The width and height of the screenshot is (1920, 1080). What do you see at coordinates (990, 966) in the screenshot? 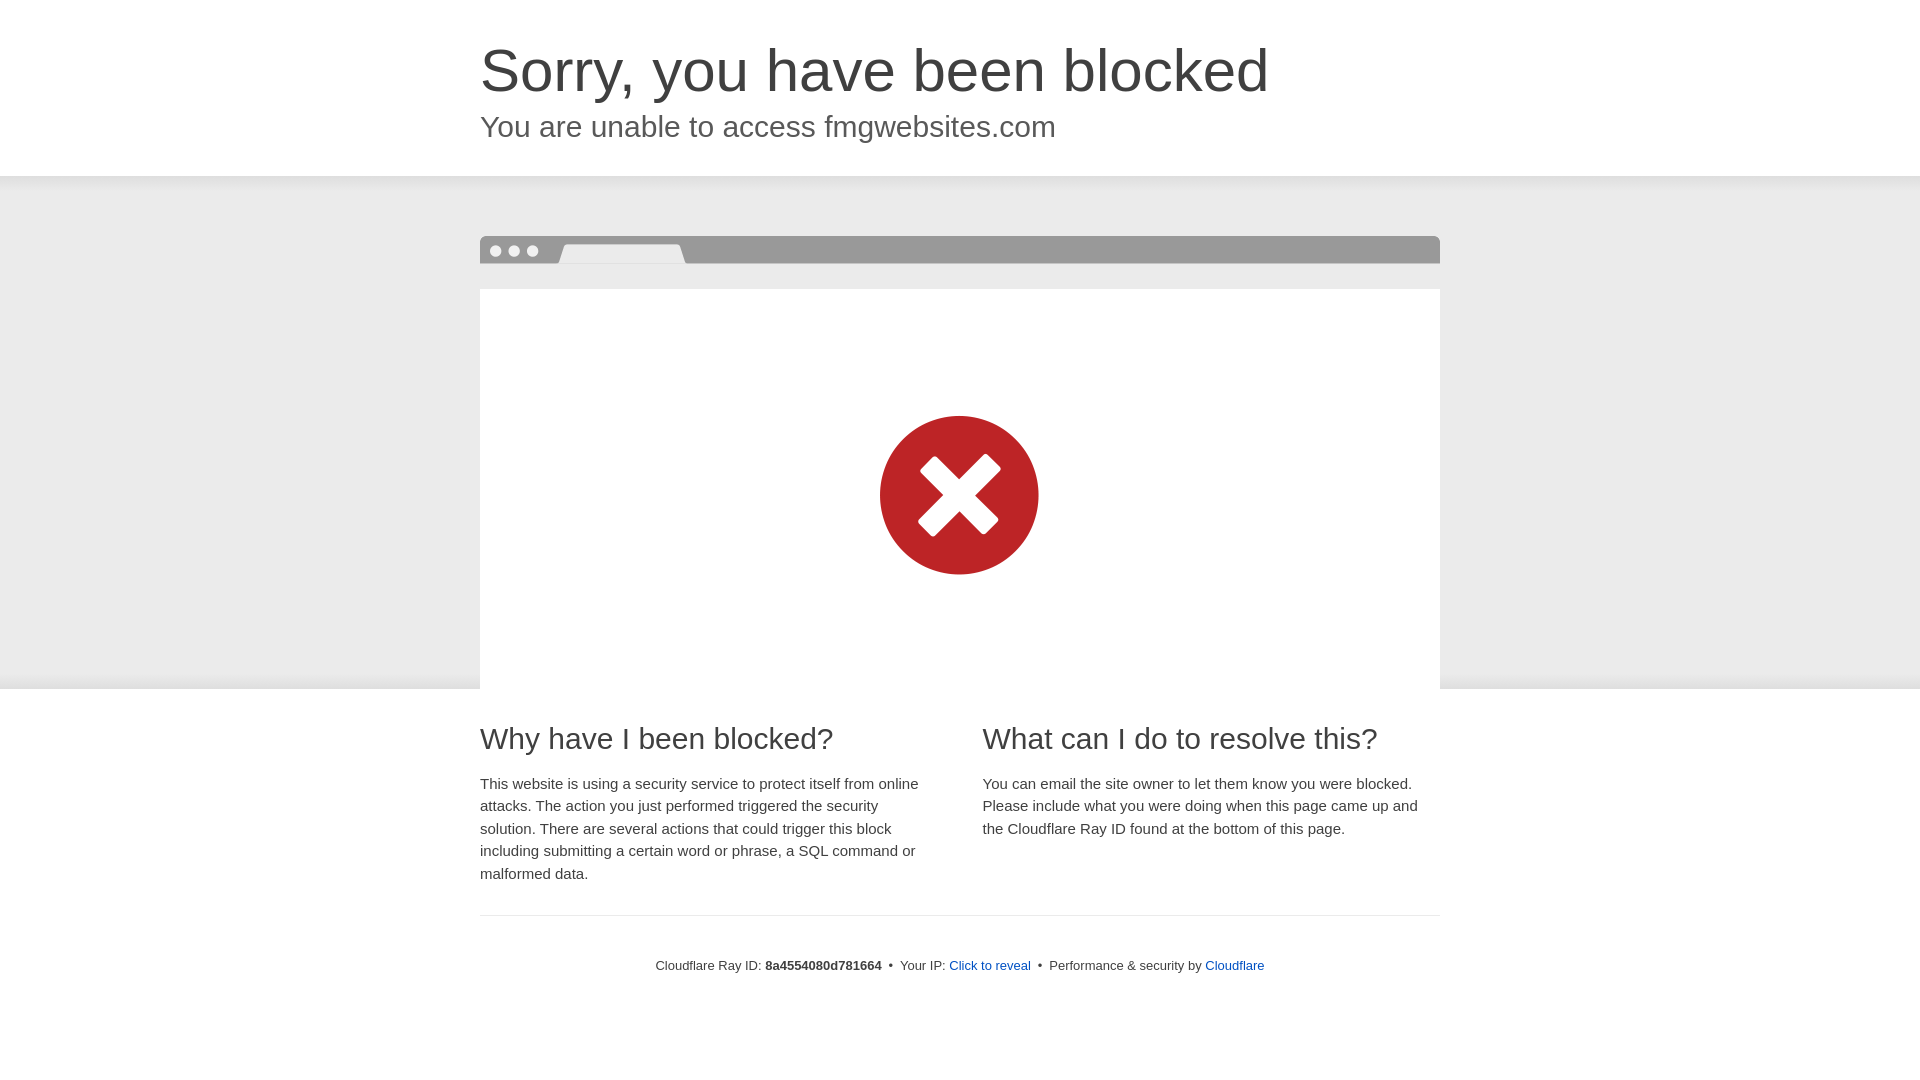
I see `Click to reveal` at bounding box center [990, 966].